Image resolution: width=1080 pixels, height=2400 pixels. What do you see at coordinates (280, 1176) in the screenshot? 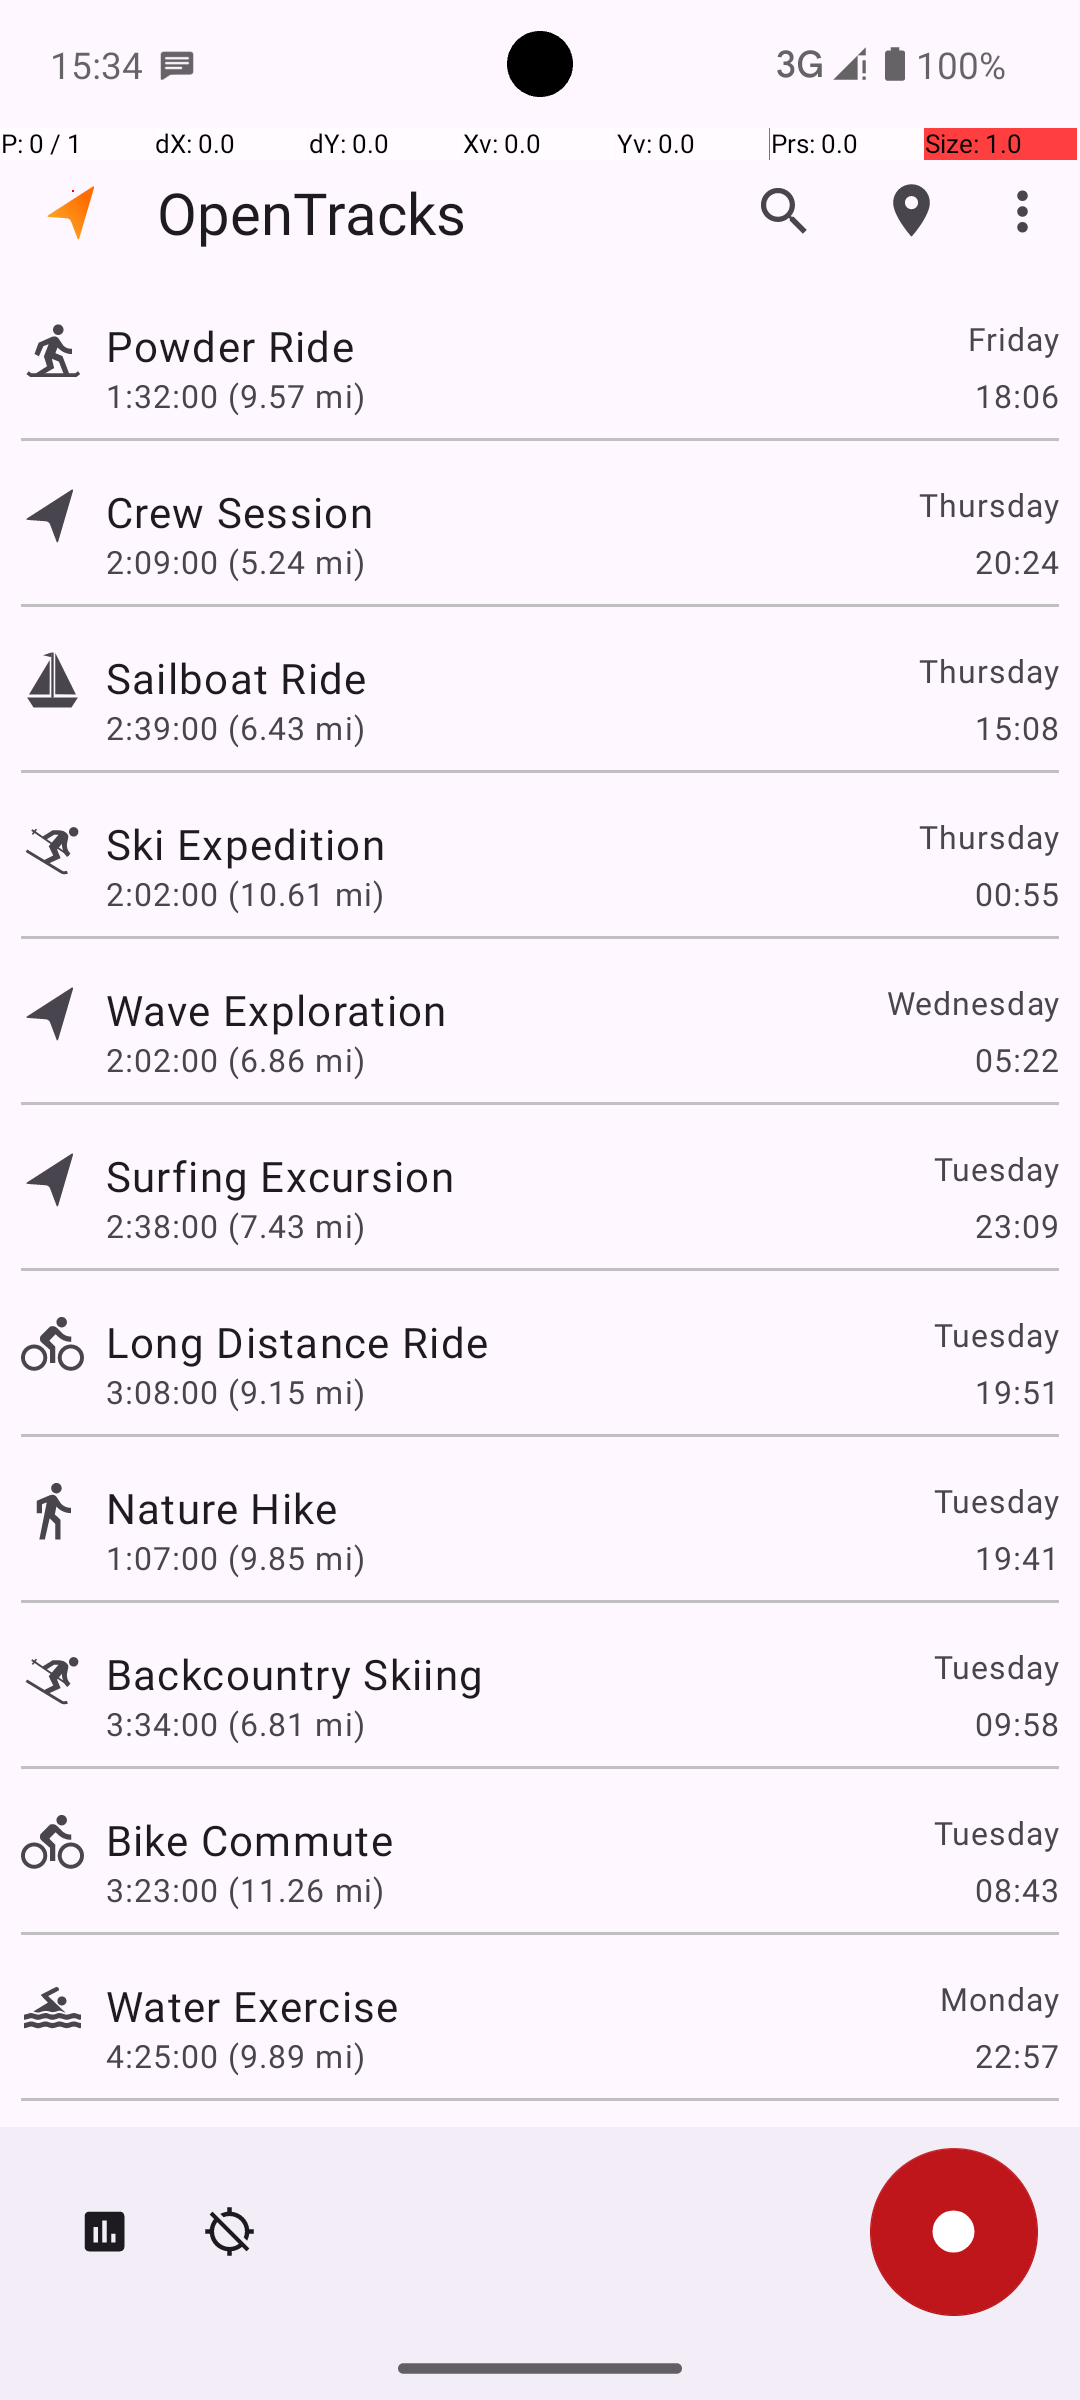
I see `Surfing Excursion` at bounding box center [280, 1176].